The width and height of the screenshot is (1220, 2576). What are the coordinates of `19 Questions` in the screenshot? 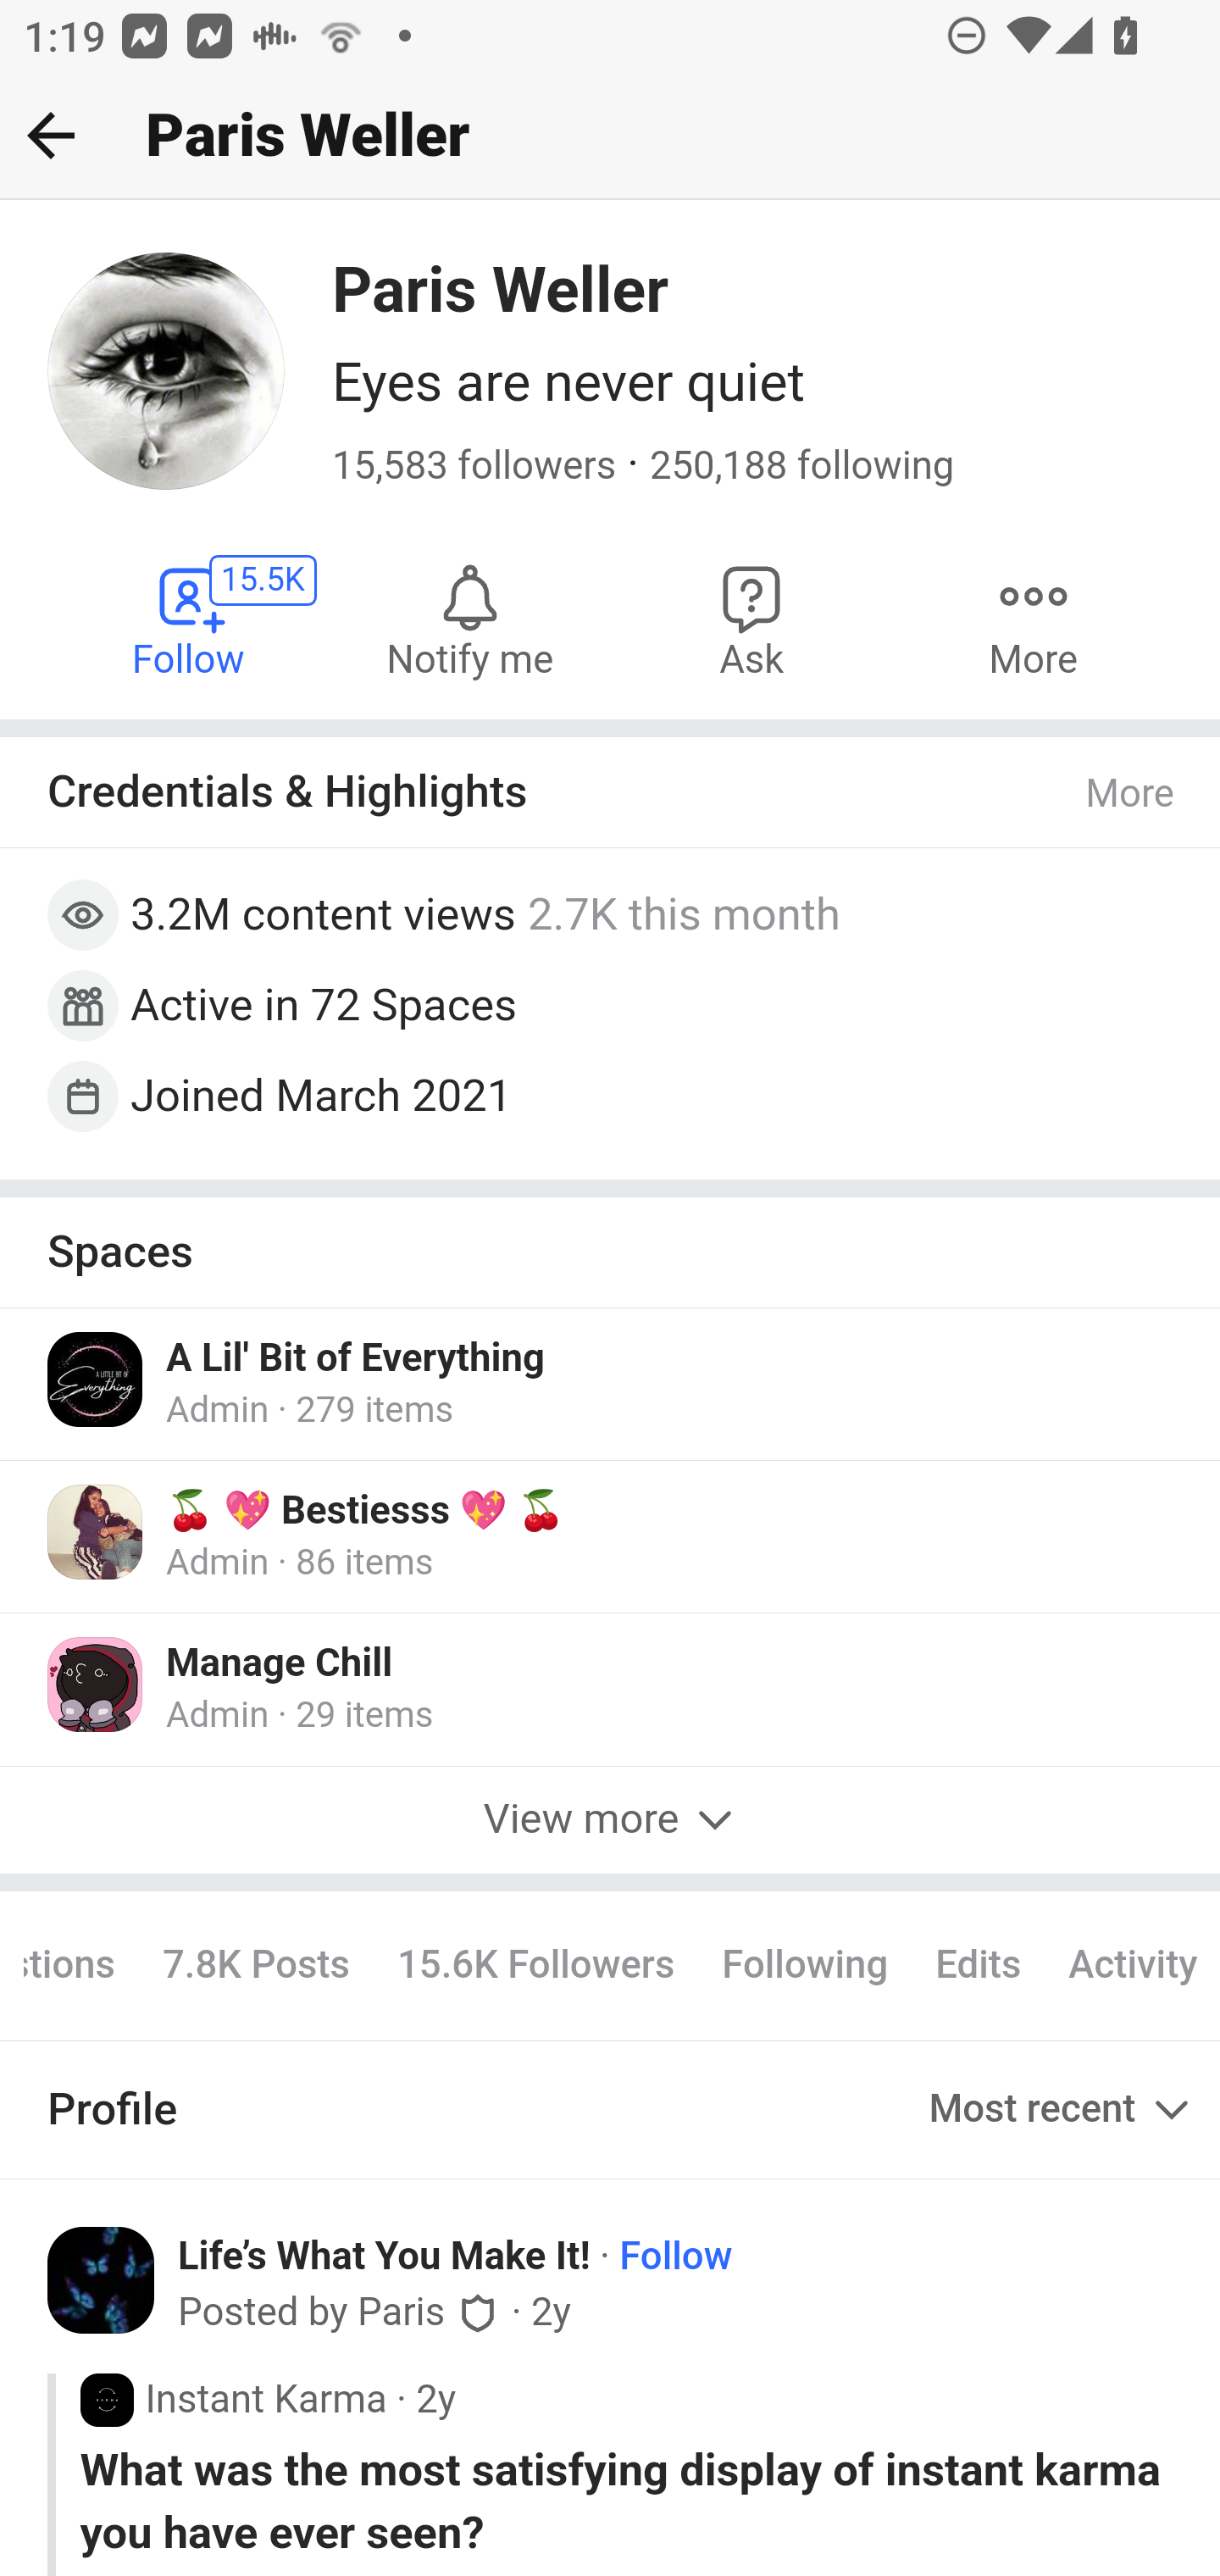 It's located at (81, 1965).